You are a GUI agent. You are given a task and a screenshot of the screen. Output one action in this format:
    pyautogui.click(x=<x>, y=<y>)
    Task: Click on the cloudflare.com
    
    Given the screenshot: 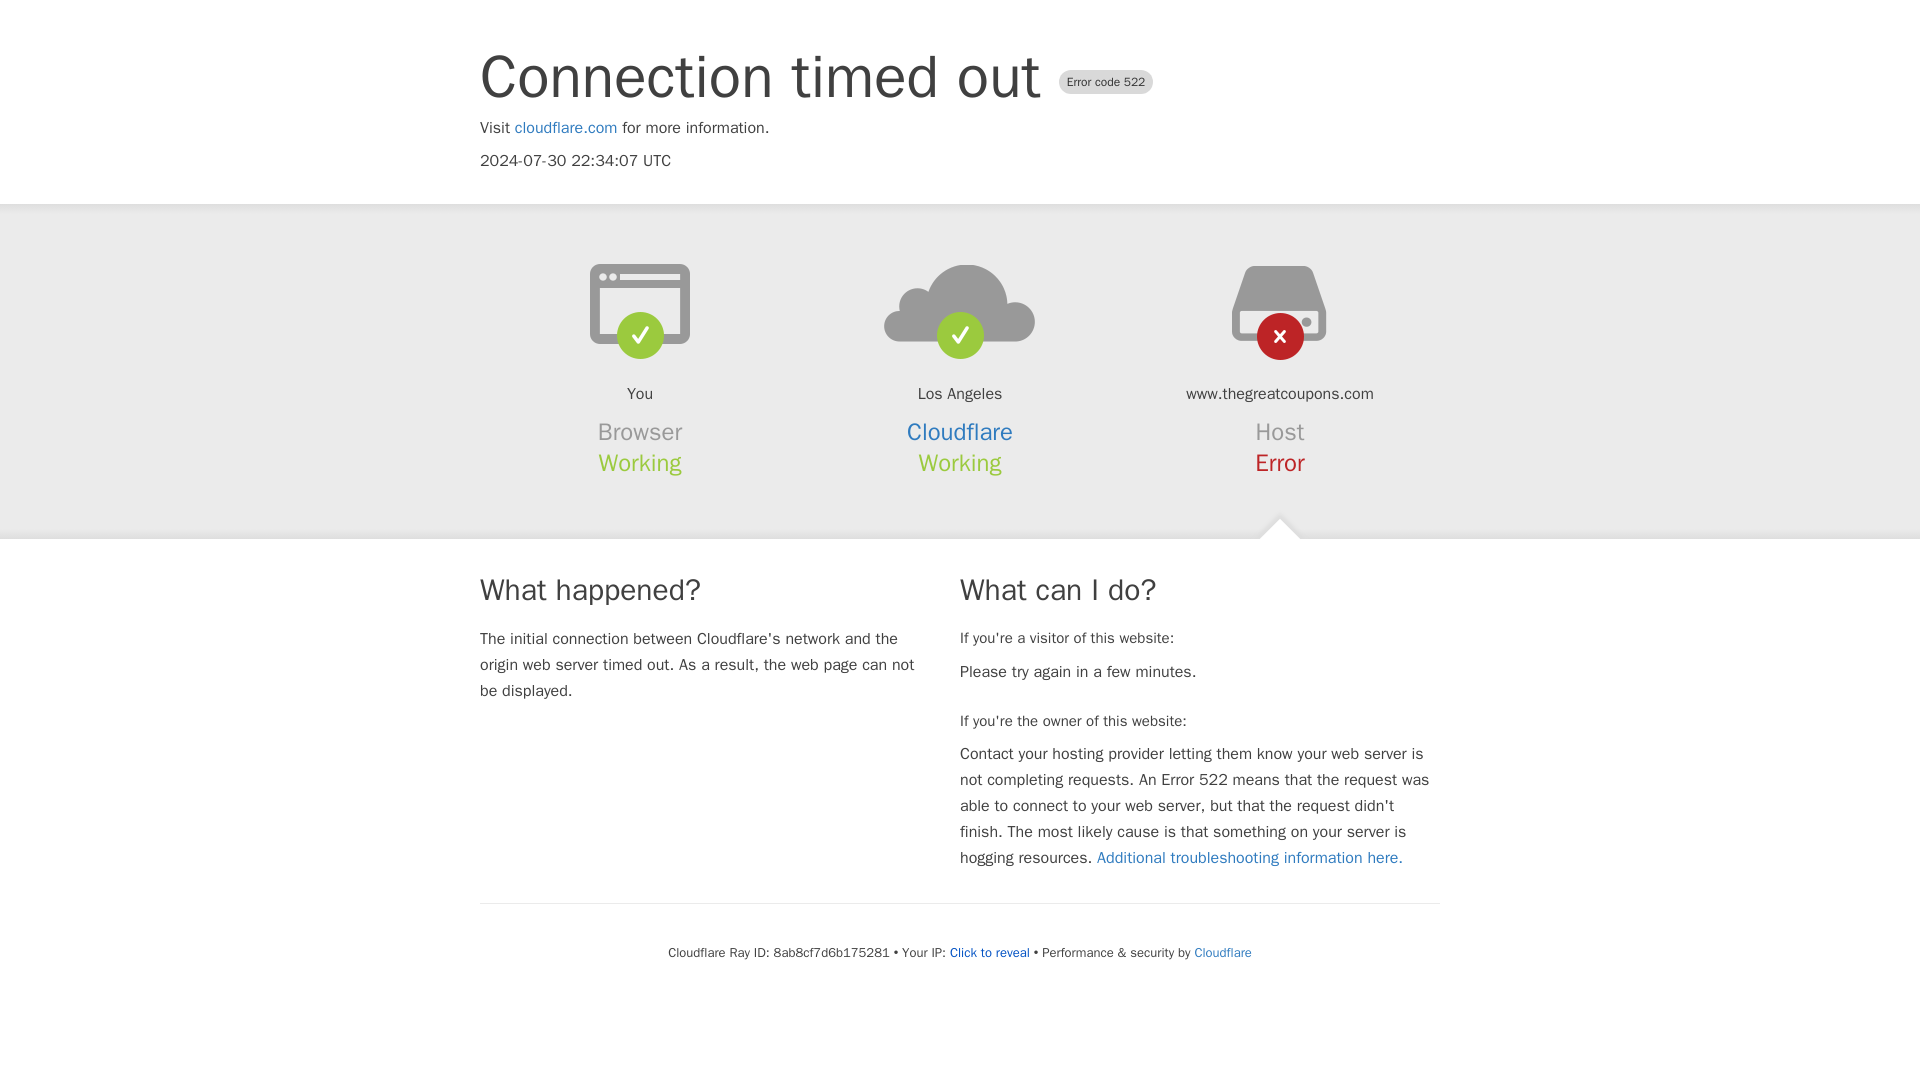 What is the action you would take?
    pyautogui.click(x=566, y=128)
    